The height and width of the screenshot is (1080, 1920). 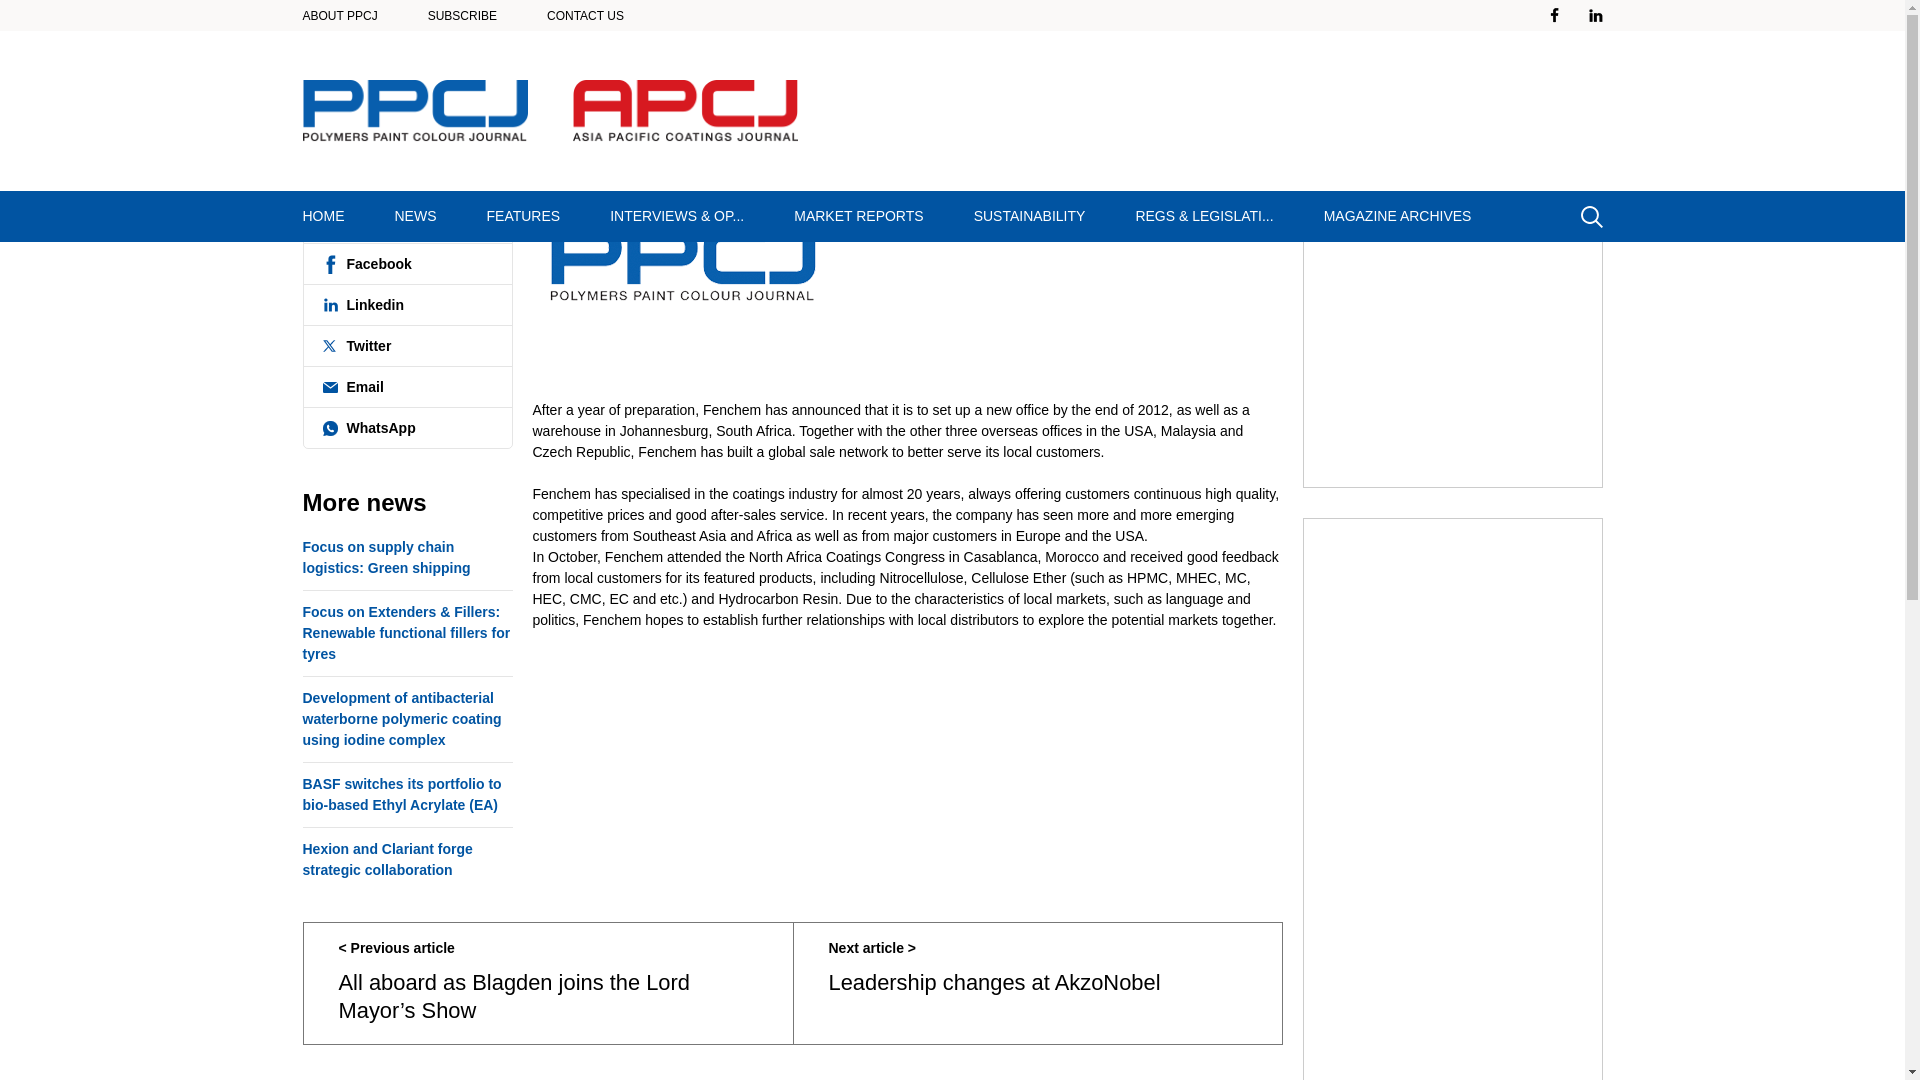 I want to click on FEATURES, so click(x=524, y=216).